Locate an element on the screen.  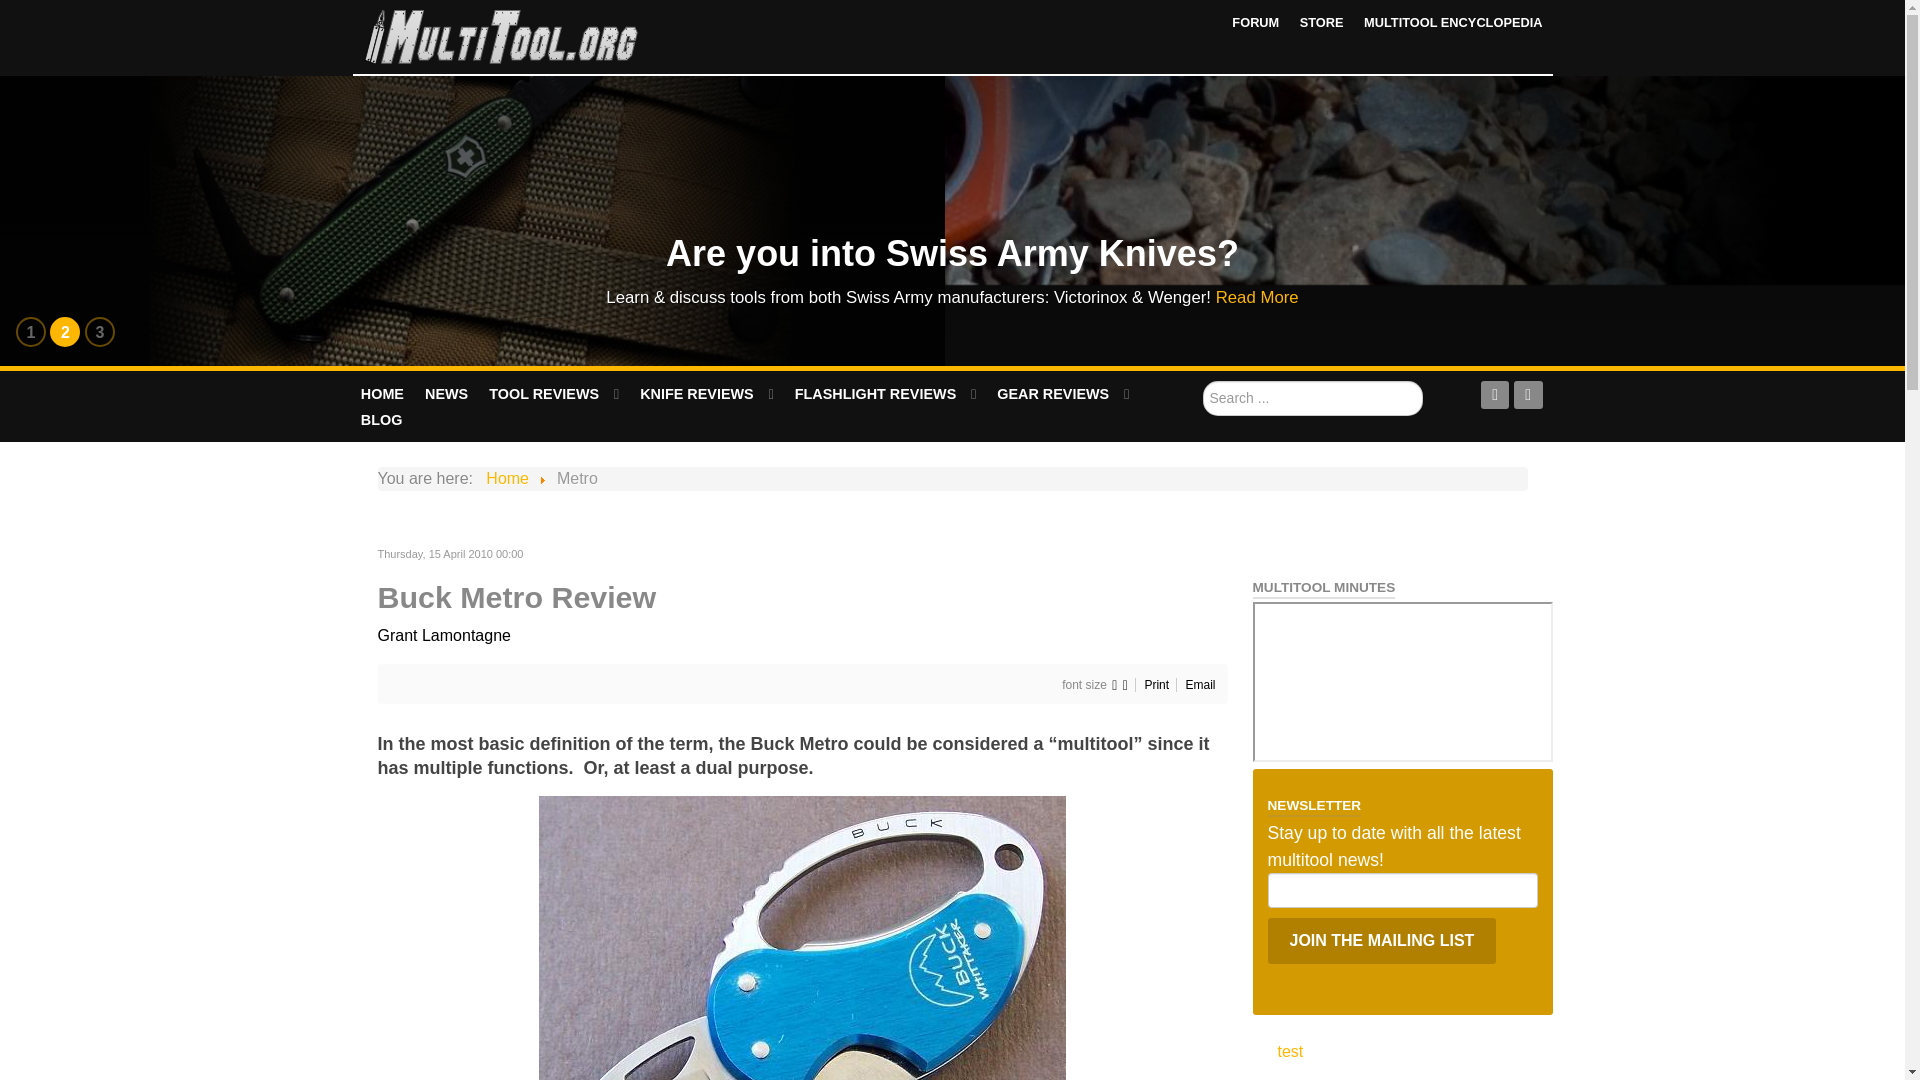
MULTITOOL ENCYCLOPEDIA is located at coordinates (1452, 22).